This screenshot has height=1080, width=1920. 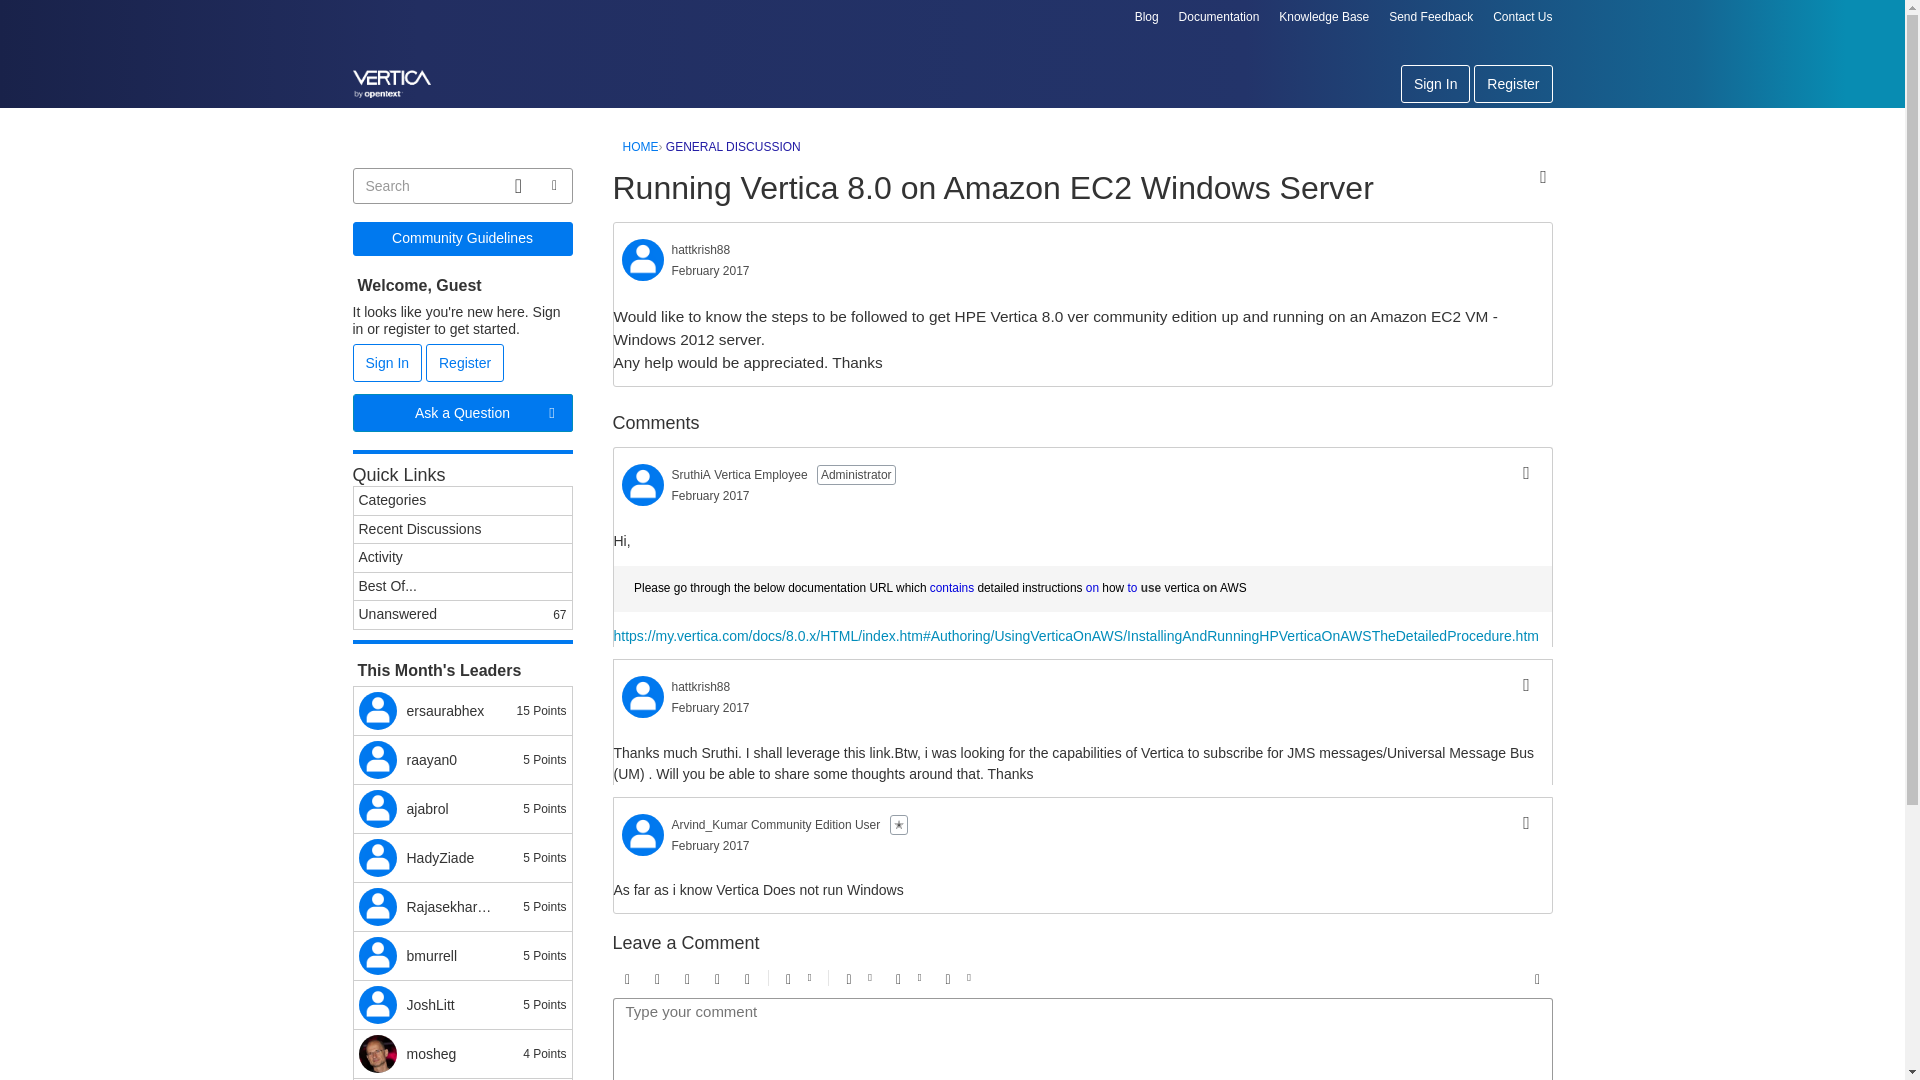 What do you see at coordinates (688, 978) in the screenshot?
I see `Strikethrough` at bounding box center [688, 978].